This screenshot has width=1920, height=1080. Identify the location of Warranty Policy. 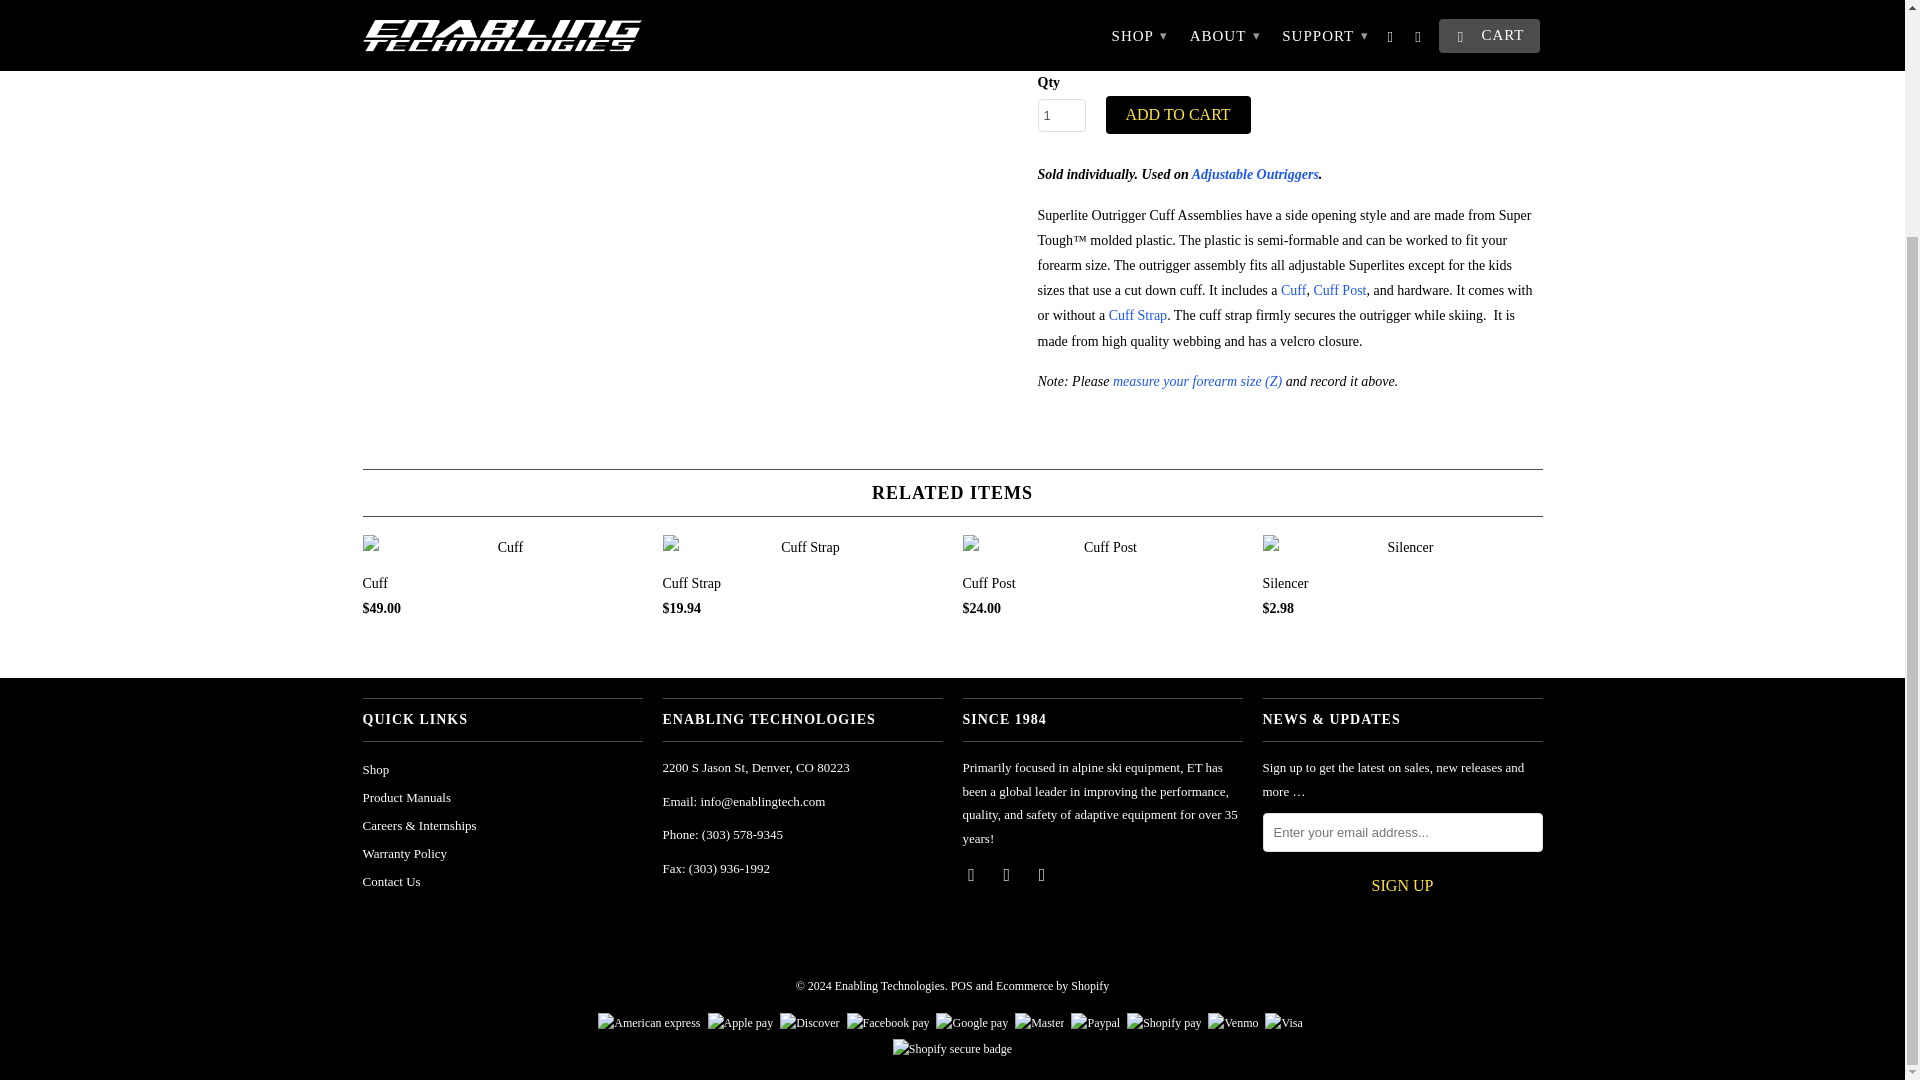
(404, 852).